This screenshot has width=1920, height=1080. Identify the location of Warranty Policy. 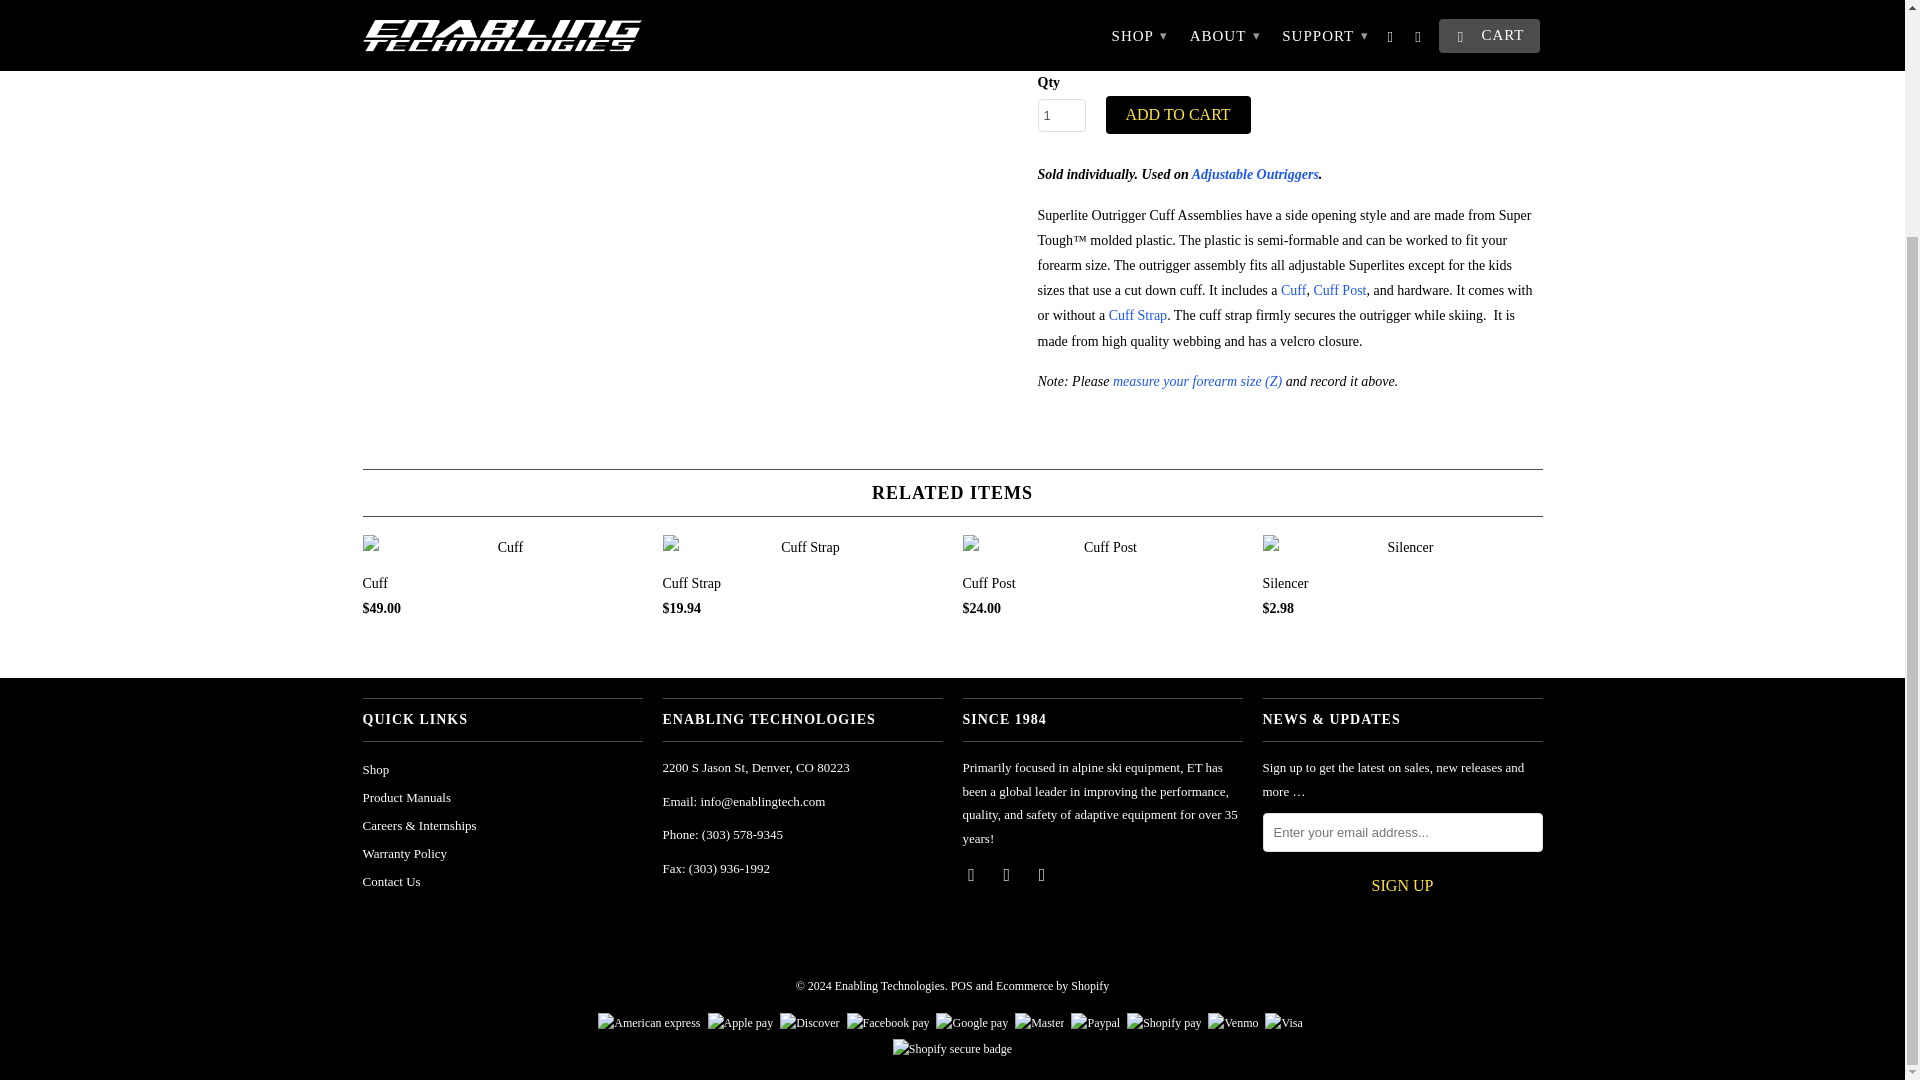
(404, 852).